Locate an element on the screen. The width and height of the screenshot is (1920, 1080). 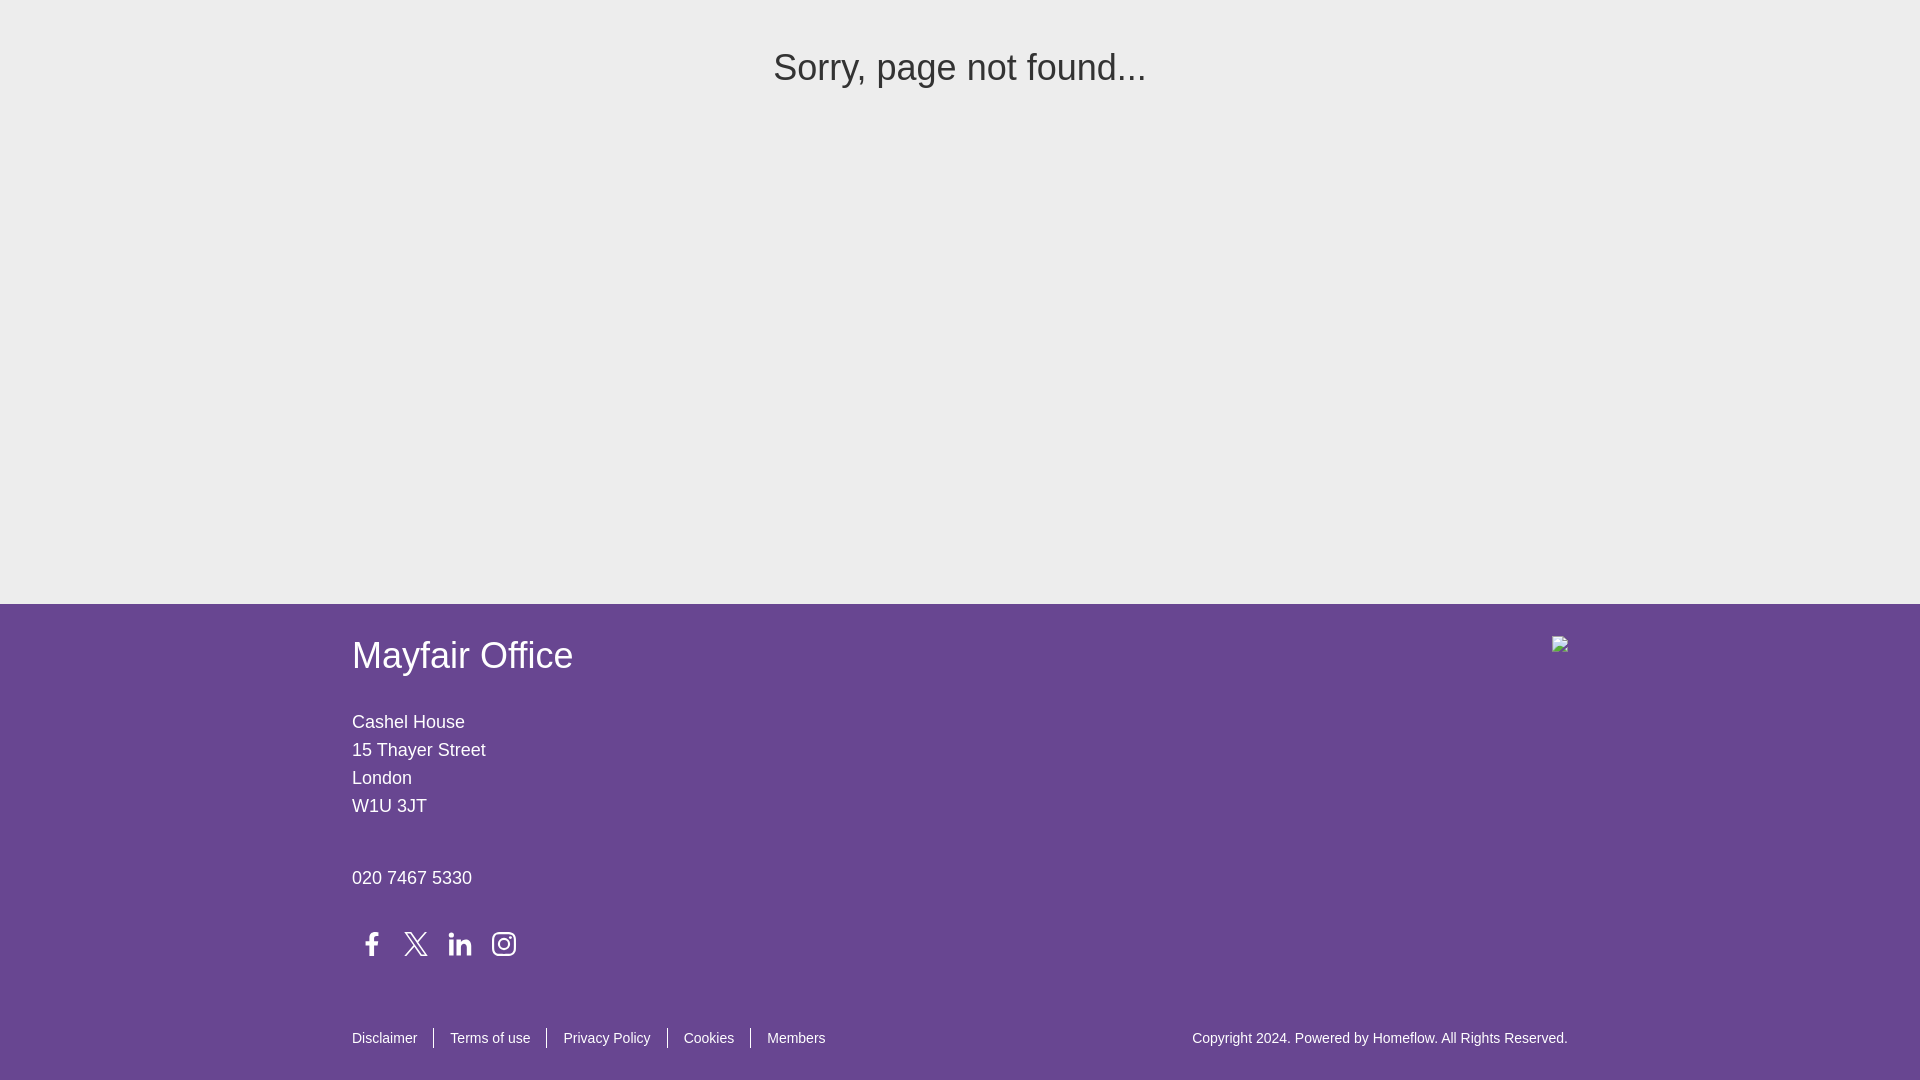
Members is located at coordinates (796, 1038).